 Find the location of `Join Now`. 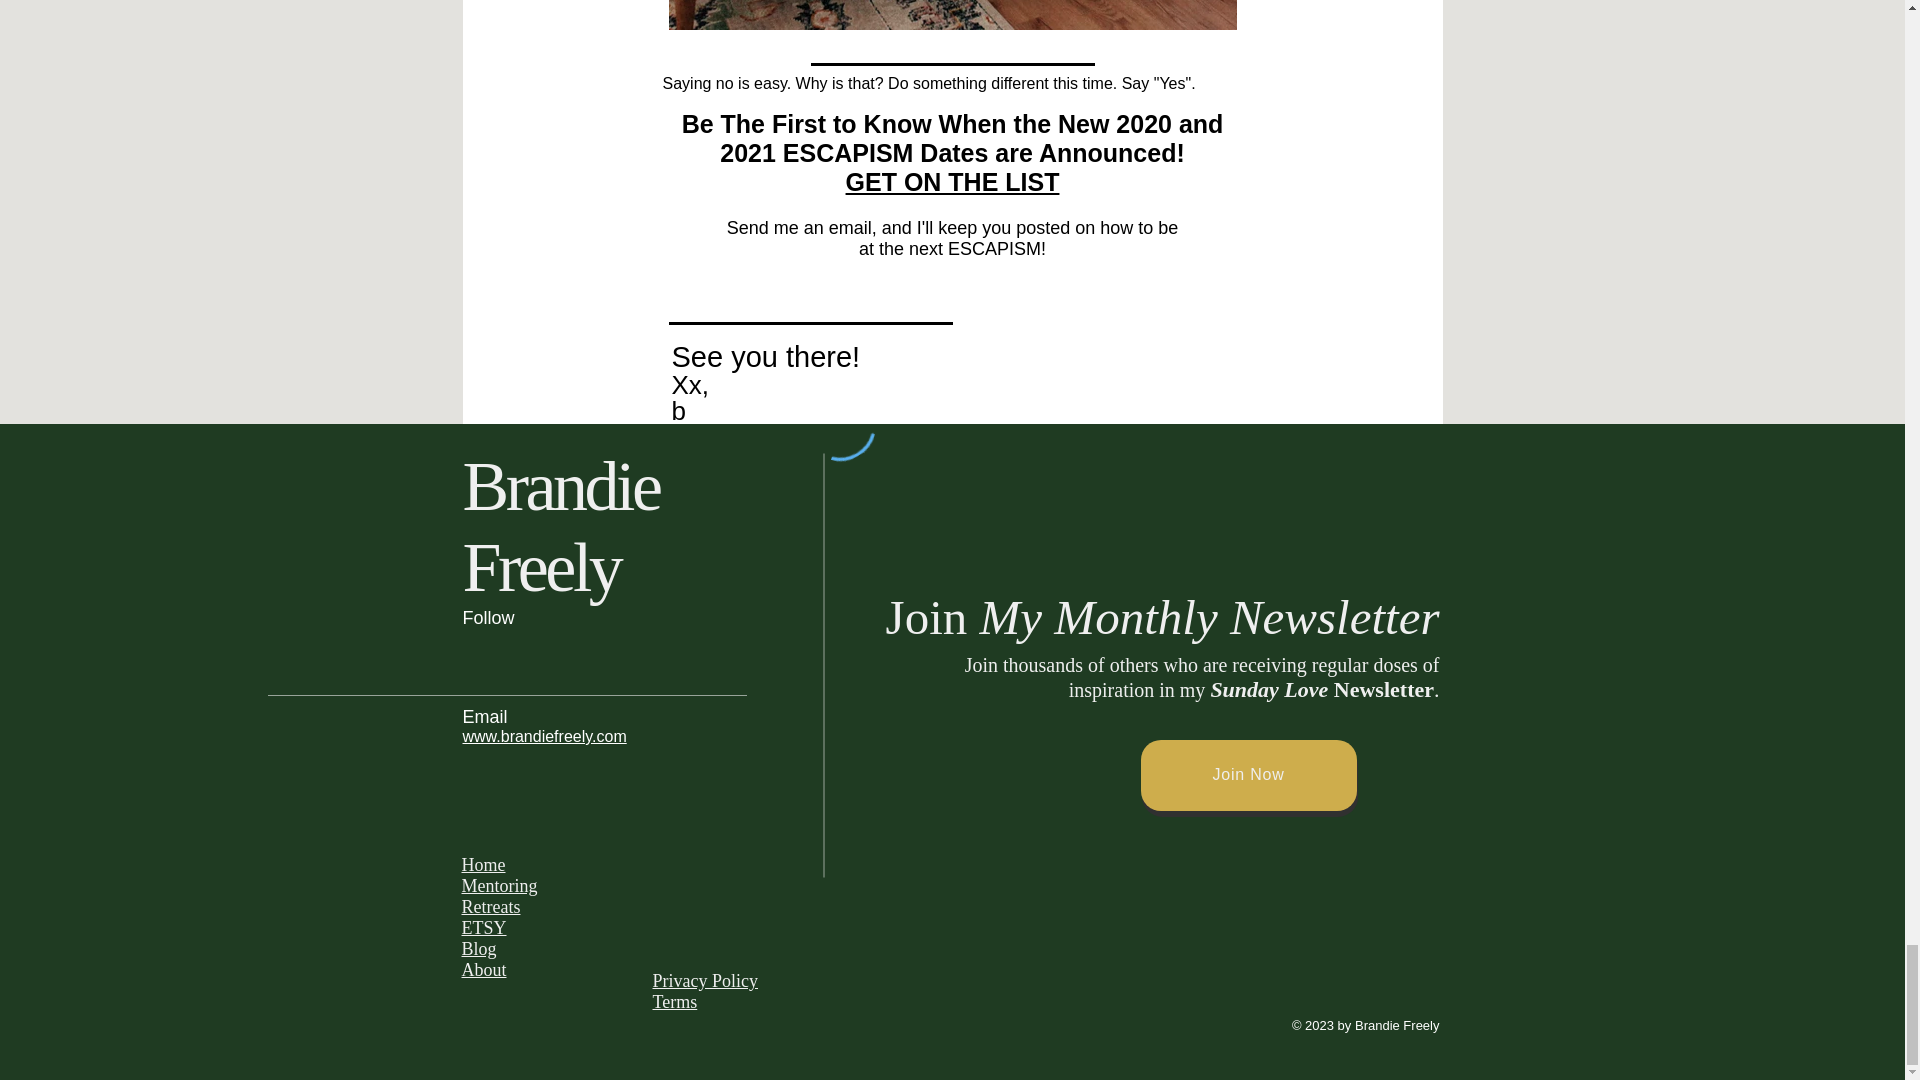

Join Now is located at coordinates (1248, 775).